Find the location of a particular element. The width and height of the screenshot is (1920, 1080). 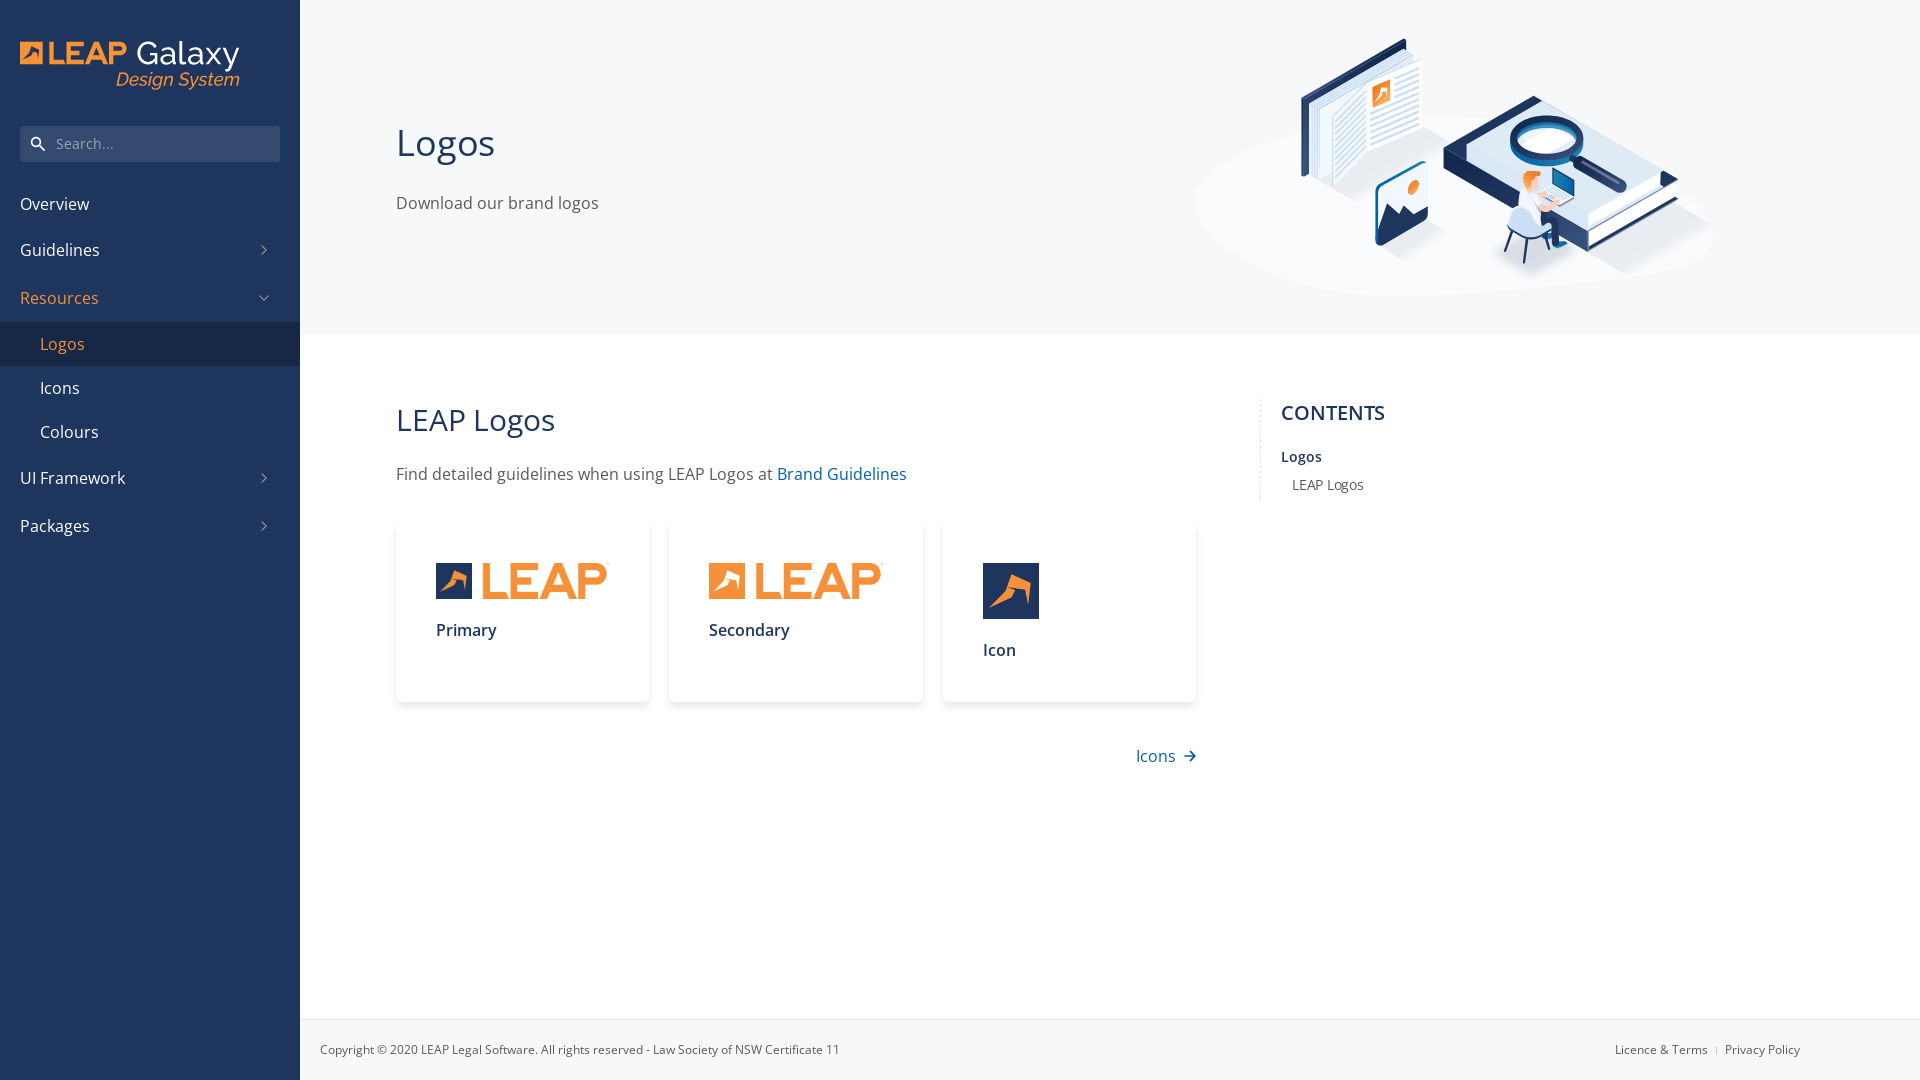

Resources is located at coordinates (134, 298).